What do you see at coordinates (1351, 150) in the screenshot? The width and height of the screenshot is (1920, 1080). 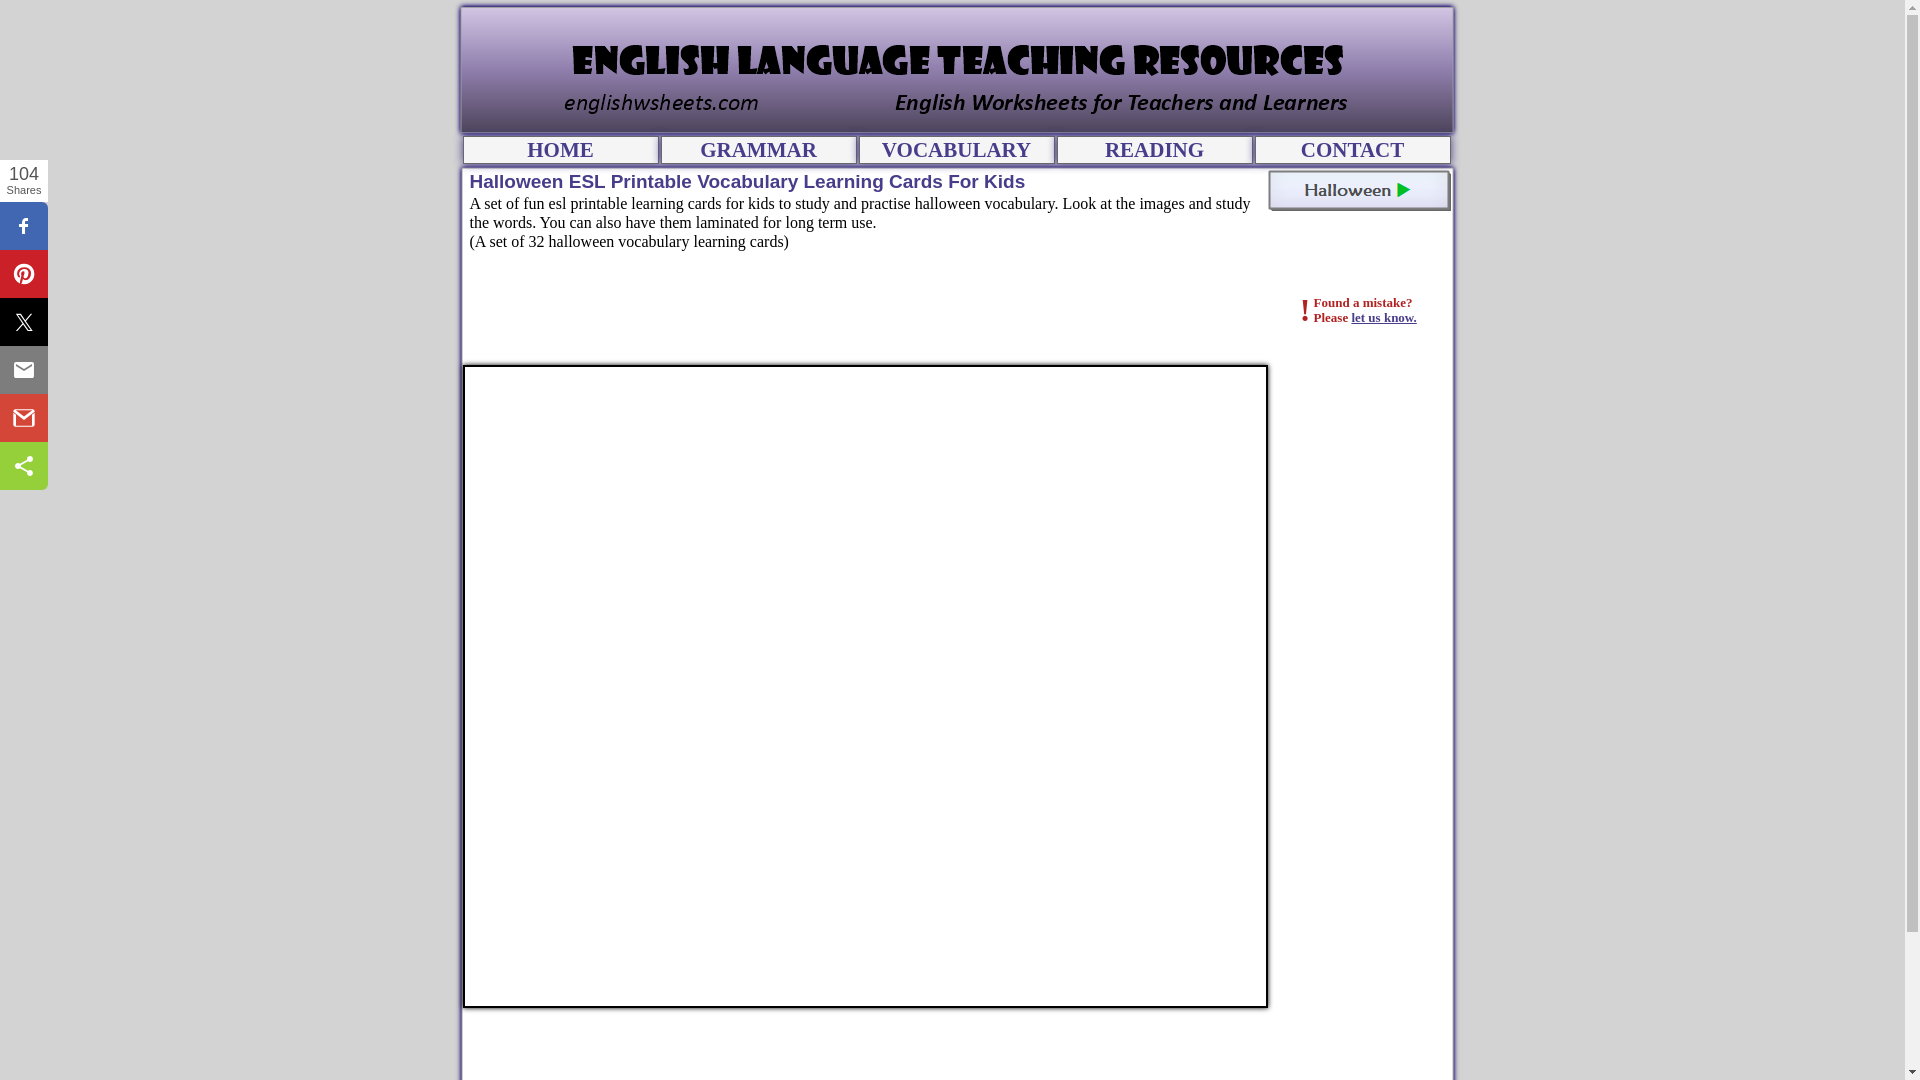 I see `CONTACT` at bounding box center [1351, 150].